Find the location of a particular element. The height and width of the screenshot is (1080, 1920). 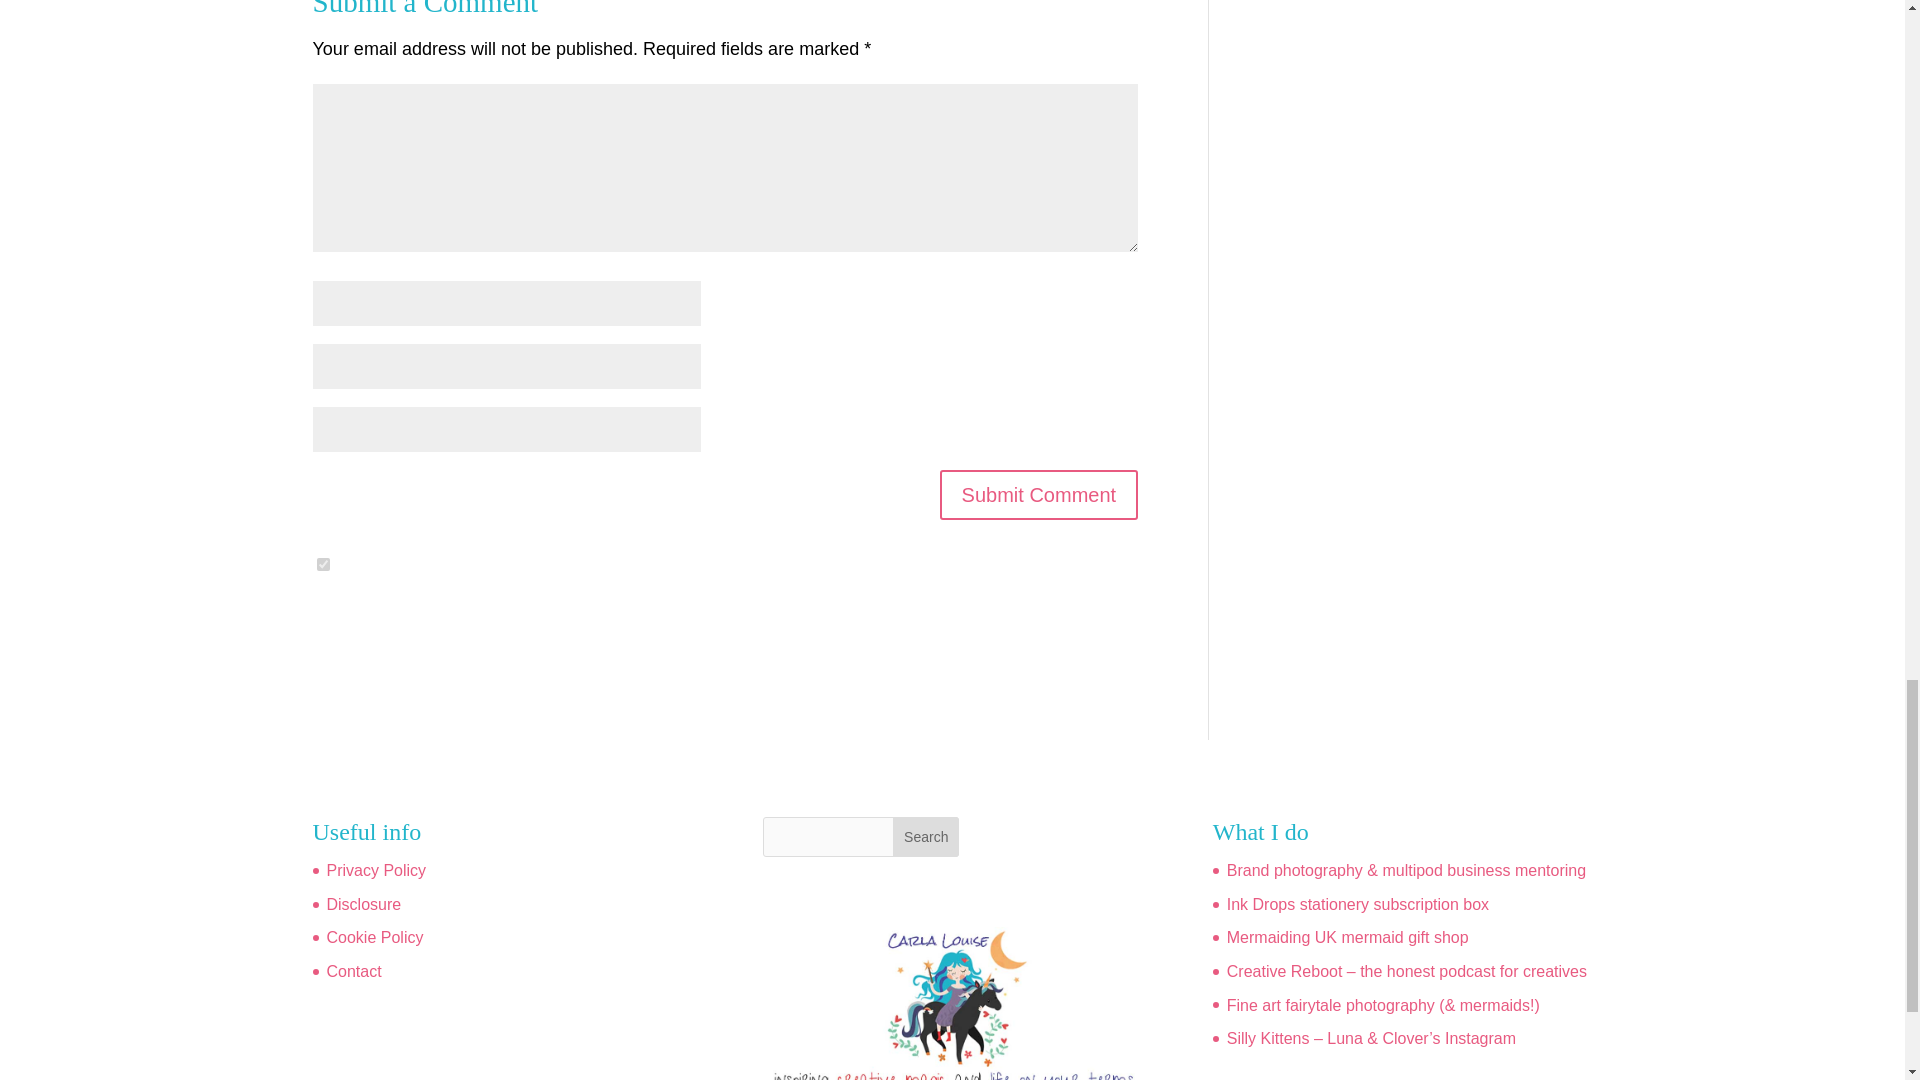

Submit Comment is located at coordinates (1039, 494).